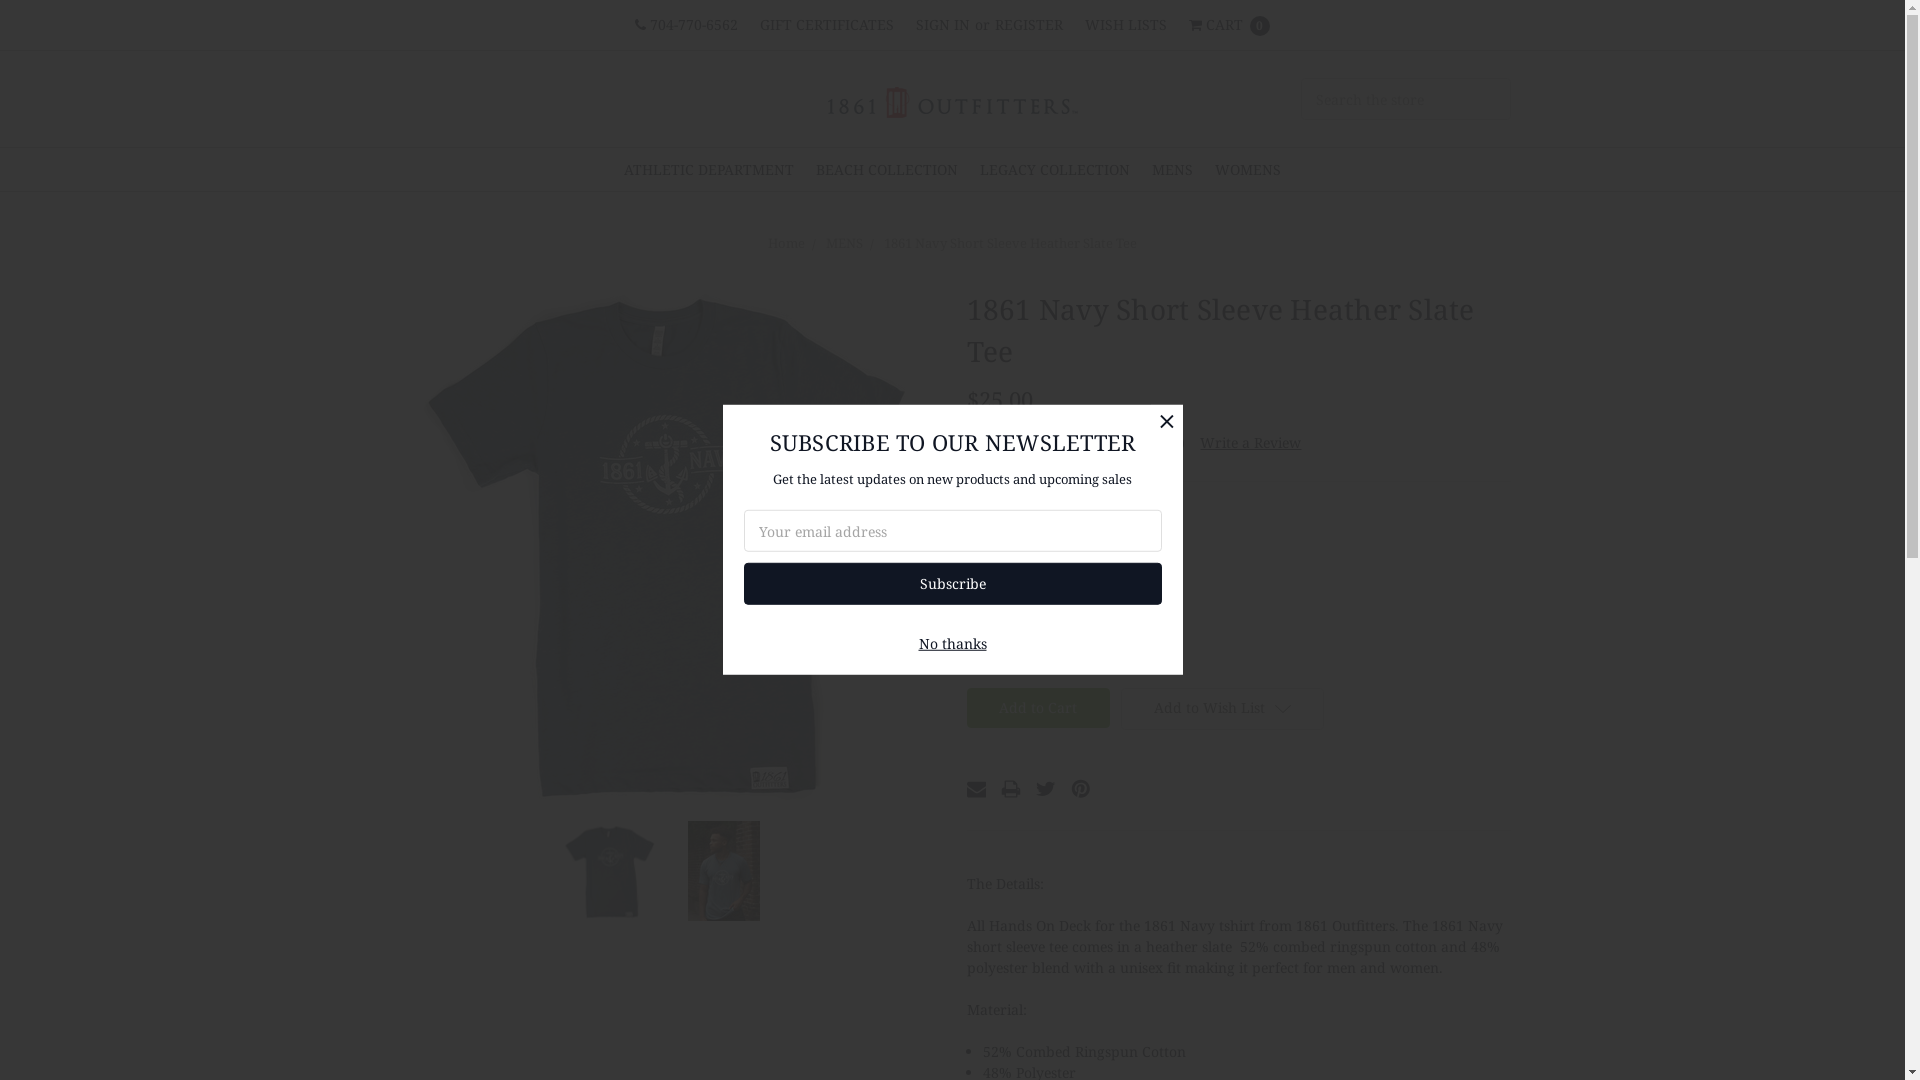 The width and height of the screenshot is (1920, 1080). What do you see at coordinates (1126, 24) in the screenshot?
I see `WISH LISTS` at bounding box center [1126, 24].